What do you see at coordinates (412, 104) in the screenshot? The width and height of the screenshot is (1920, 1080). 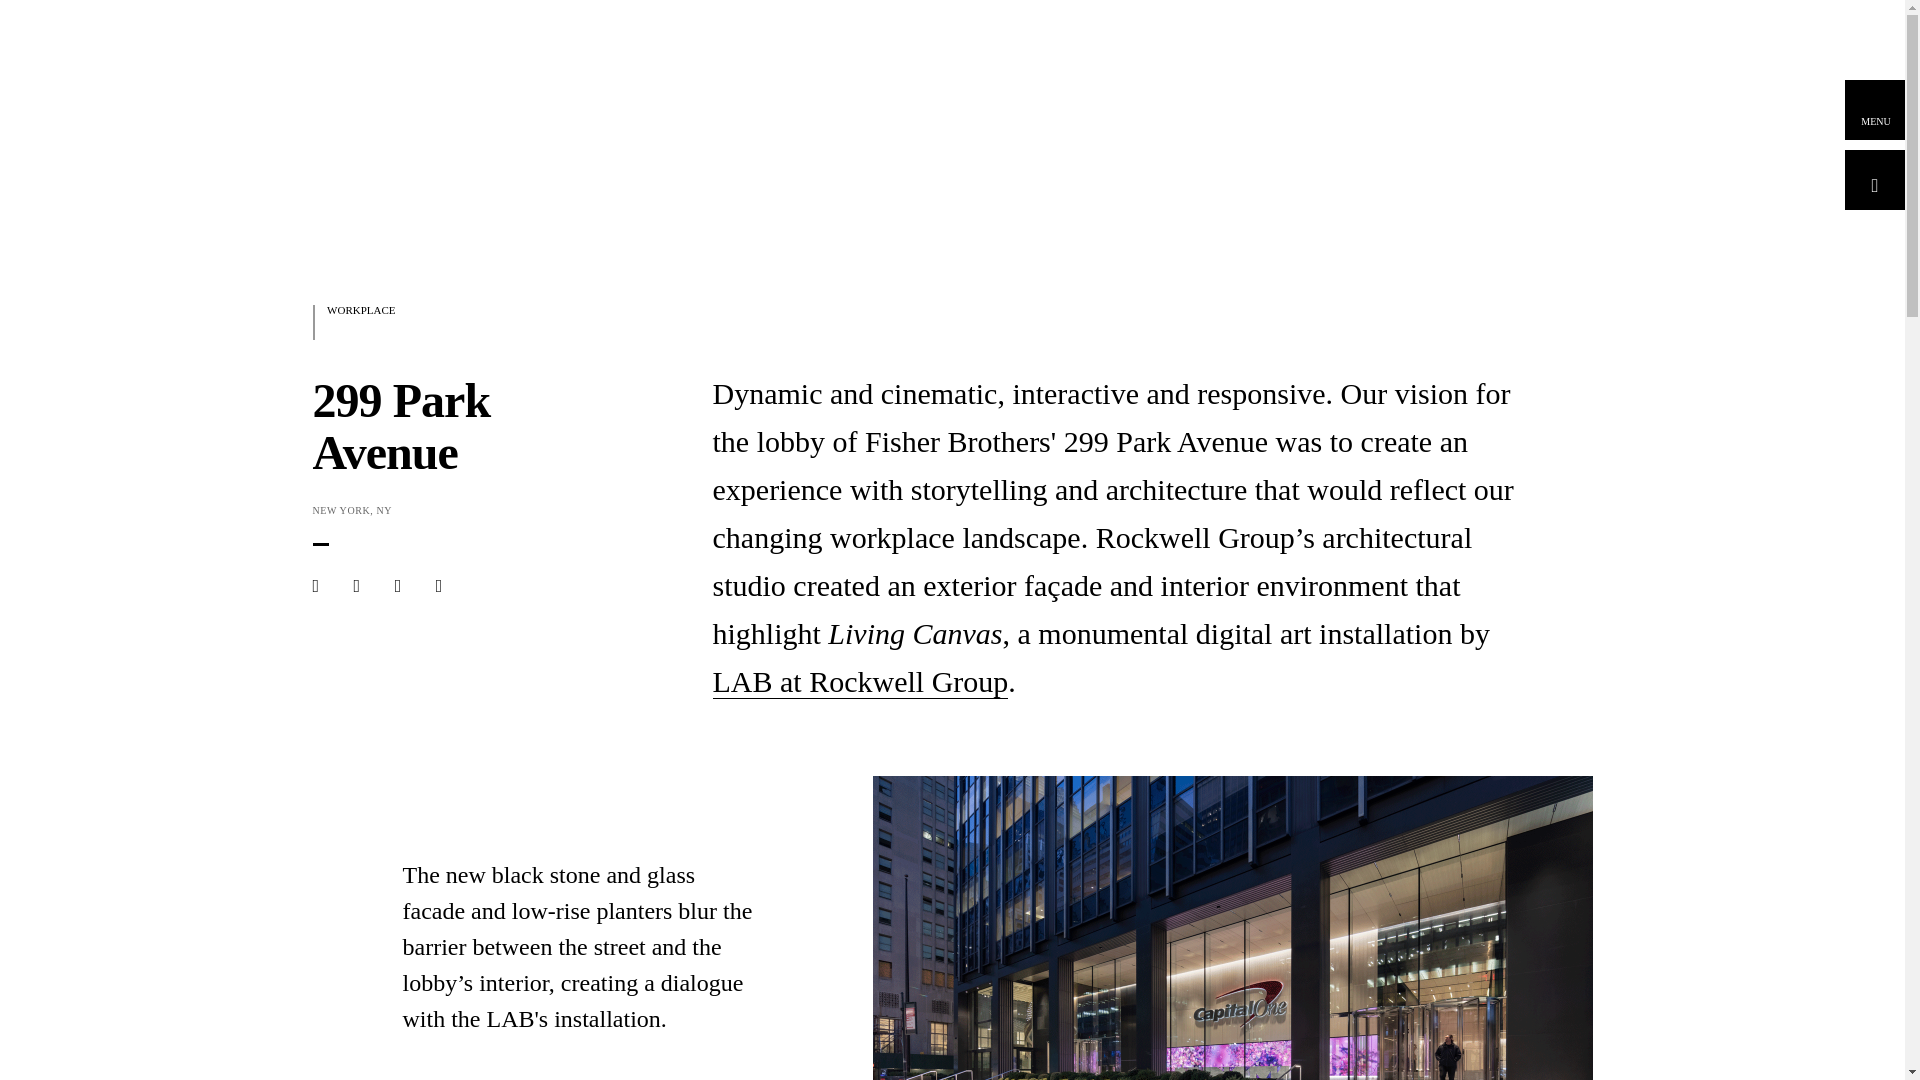 I see `Rockwell Group` at bounding box center [412, 104].